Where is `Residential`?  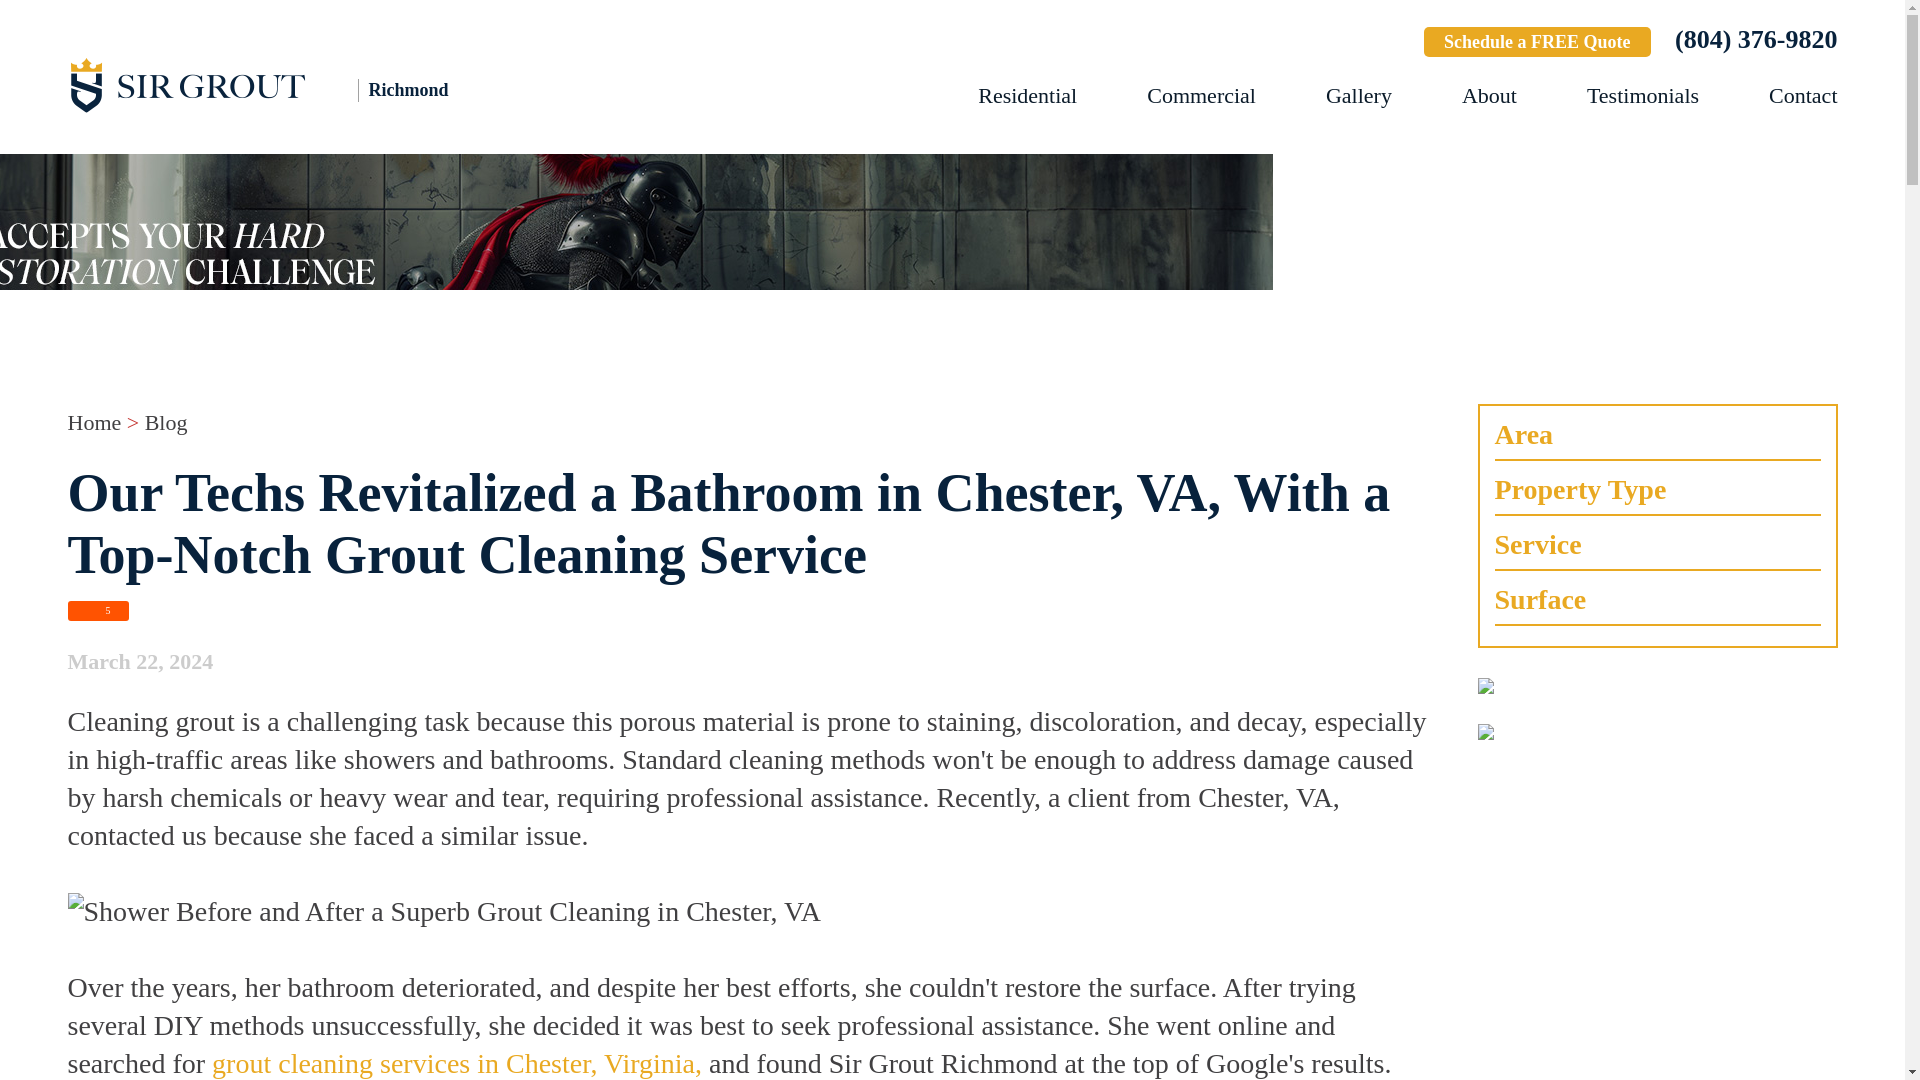
Residential is located at coordinates (1027, 96).